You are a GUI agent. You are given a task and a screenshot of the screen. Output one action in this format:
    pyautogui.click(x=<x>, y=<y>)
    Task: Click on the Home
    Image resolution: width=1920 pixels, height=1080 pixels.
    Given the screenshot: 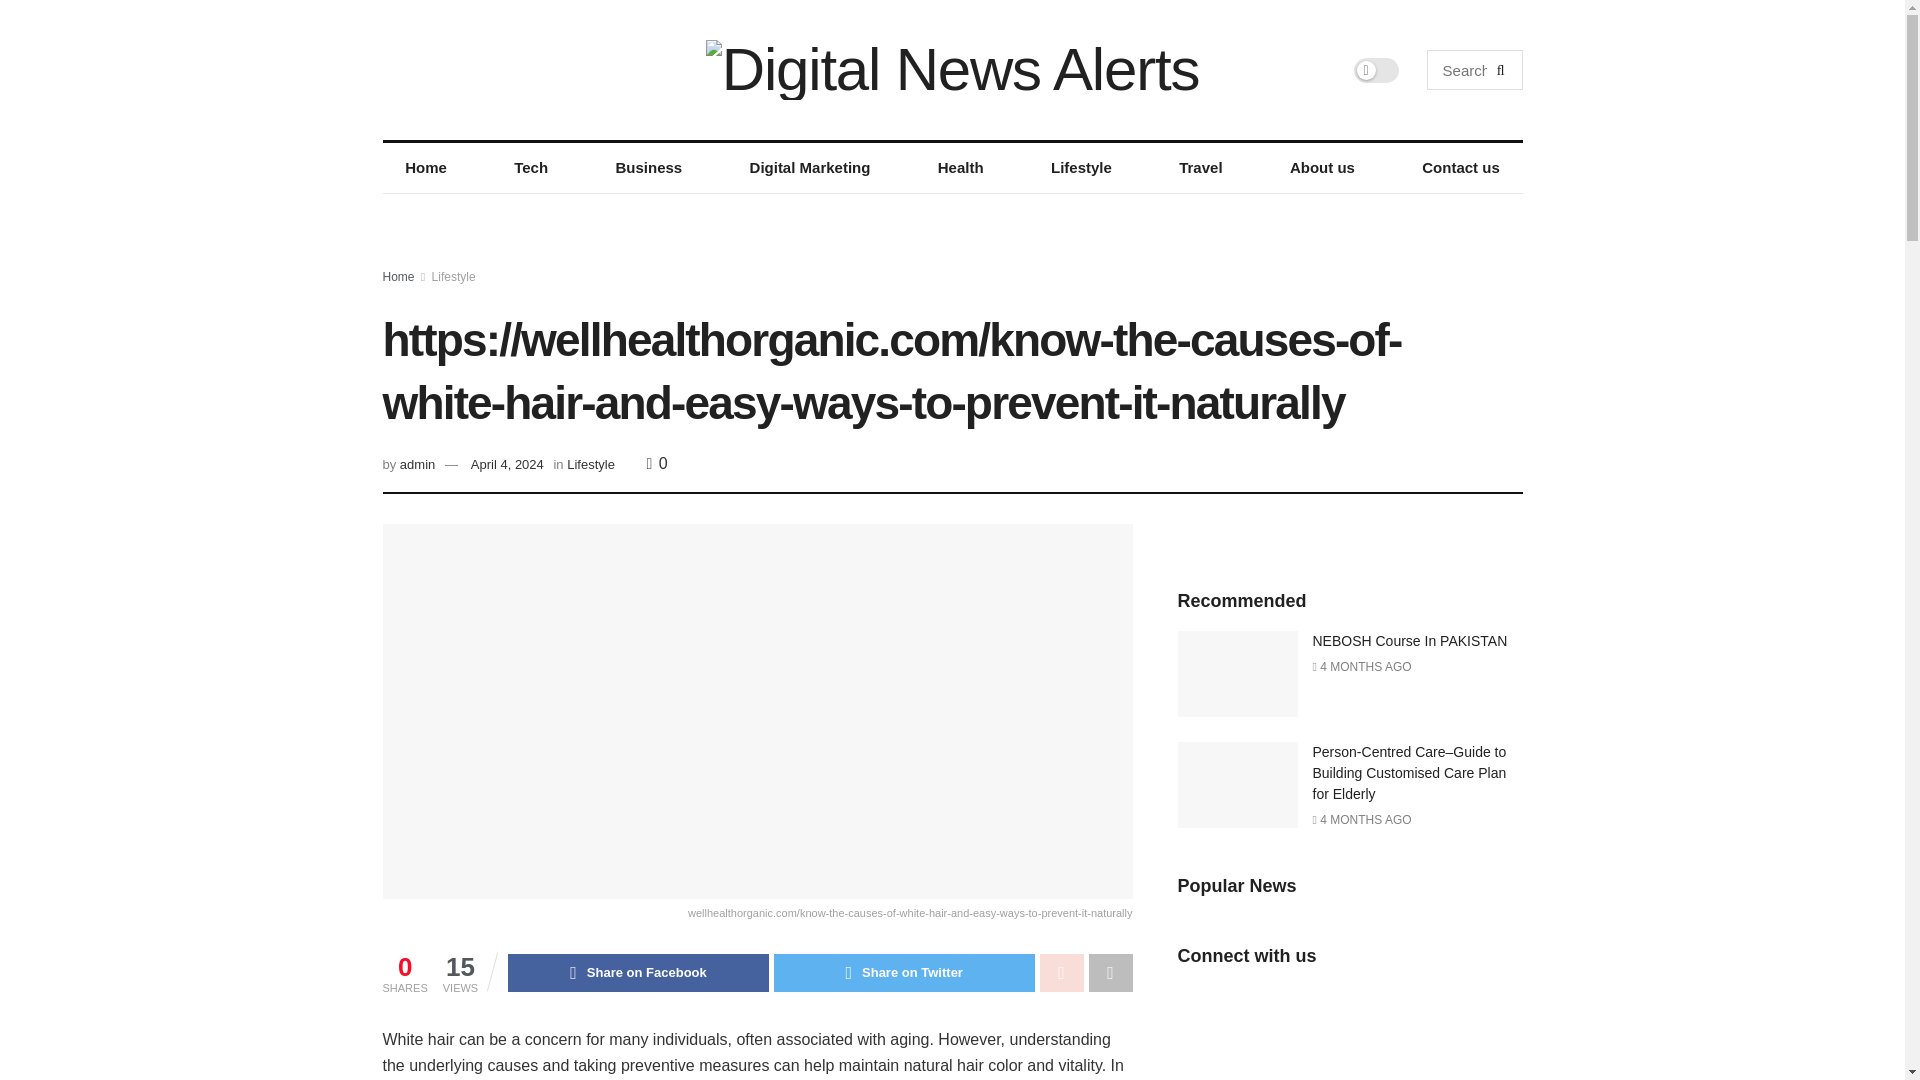 What is the action you would take?
    pyautogui.click(x=398, y=277)
    